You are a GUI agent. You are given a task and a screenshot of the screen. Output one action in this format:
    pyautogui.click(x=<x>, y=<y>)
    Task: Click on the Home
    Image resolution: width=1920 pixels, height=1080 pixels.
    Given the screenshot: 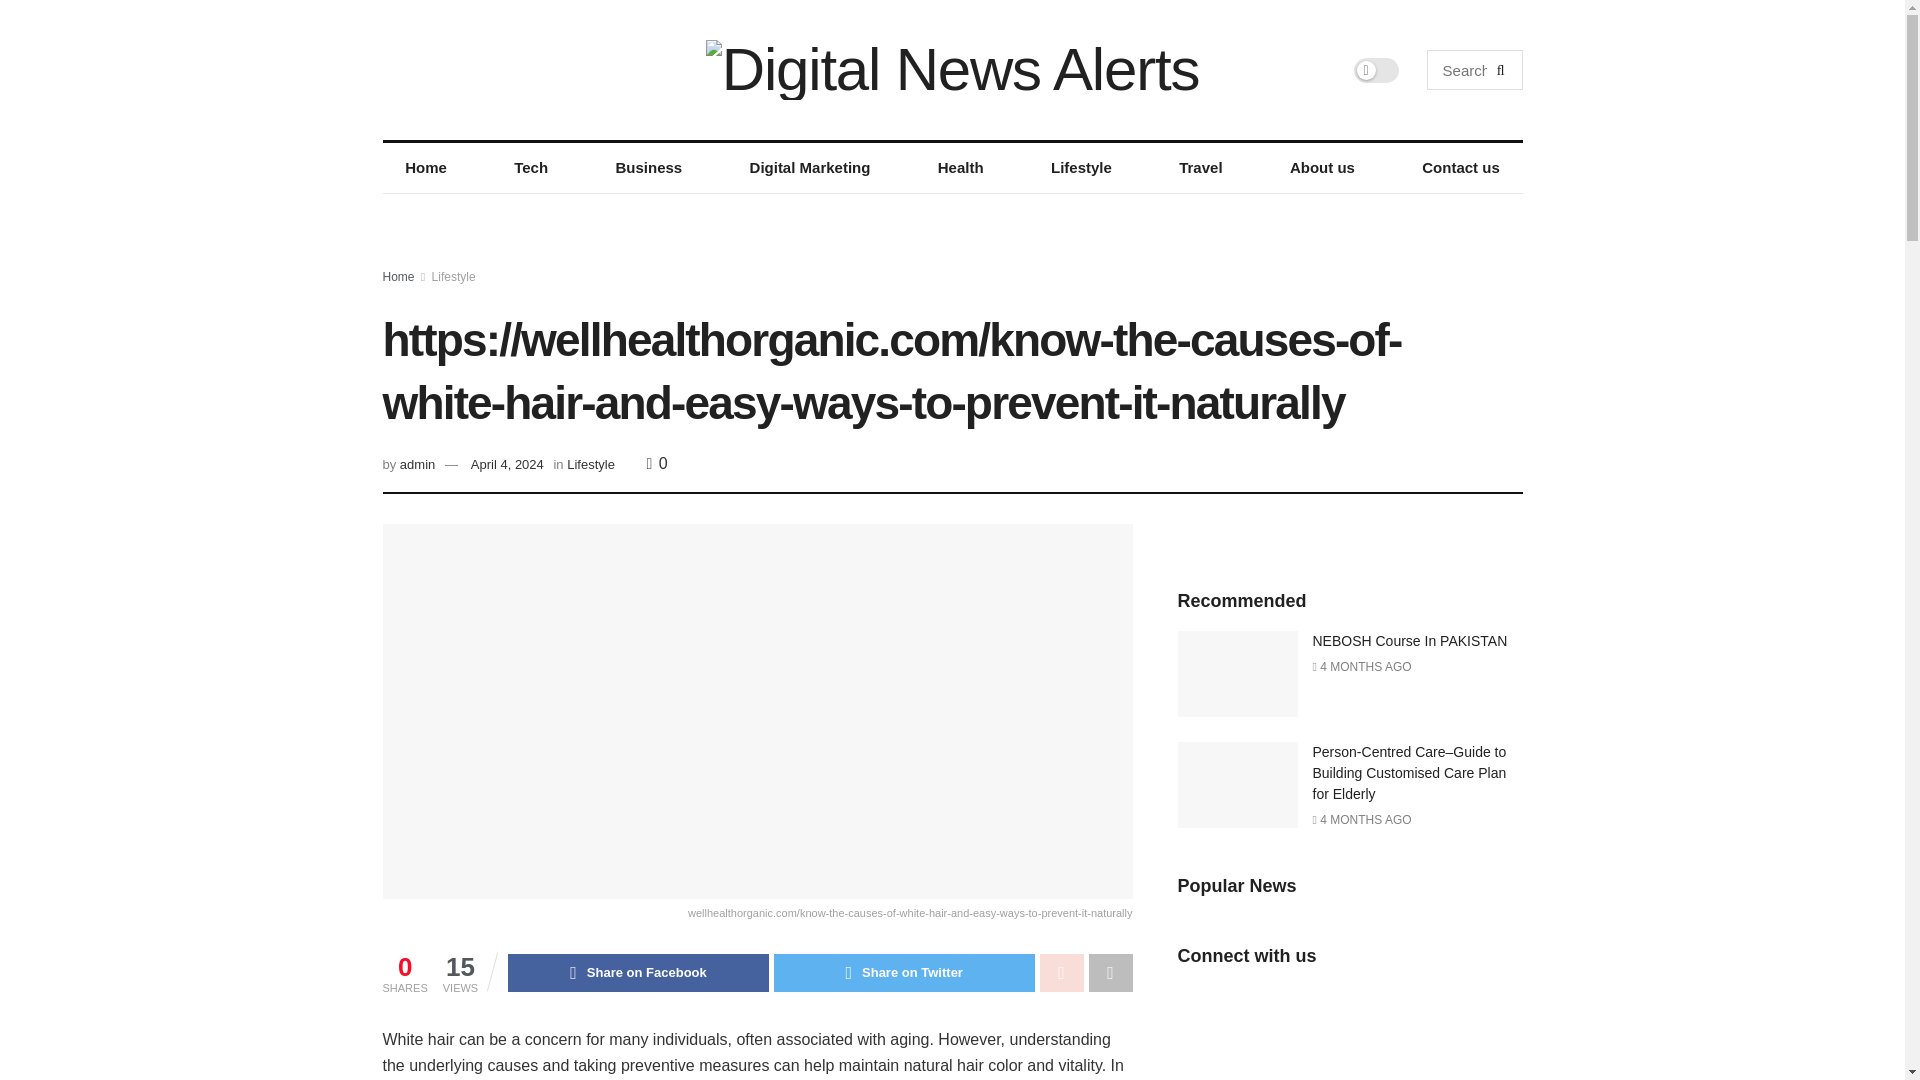 What is the action you would take?
    pyautogui.click(x=398, y=277)
    